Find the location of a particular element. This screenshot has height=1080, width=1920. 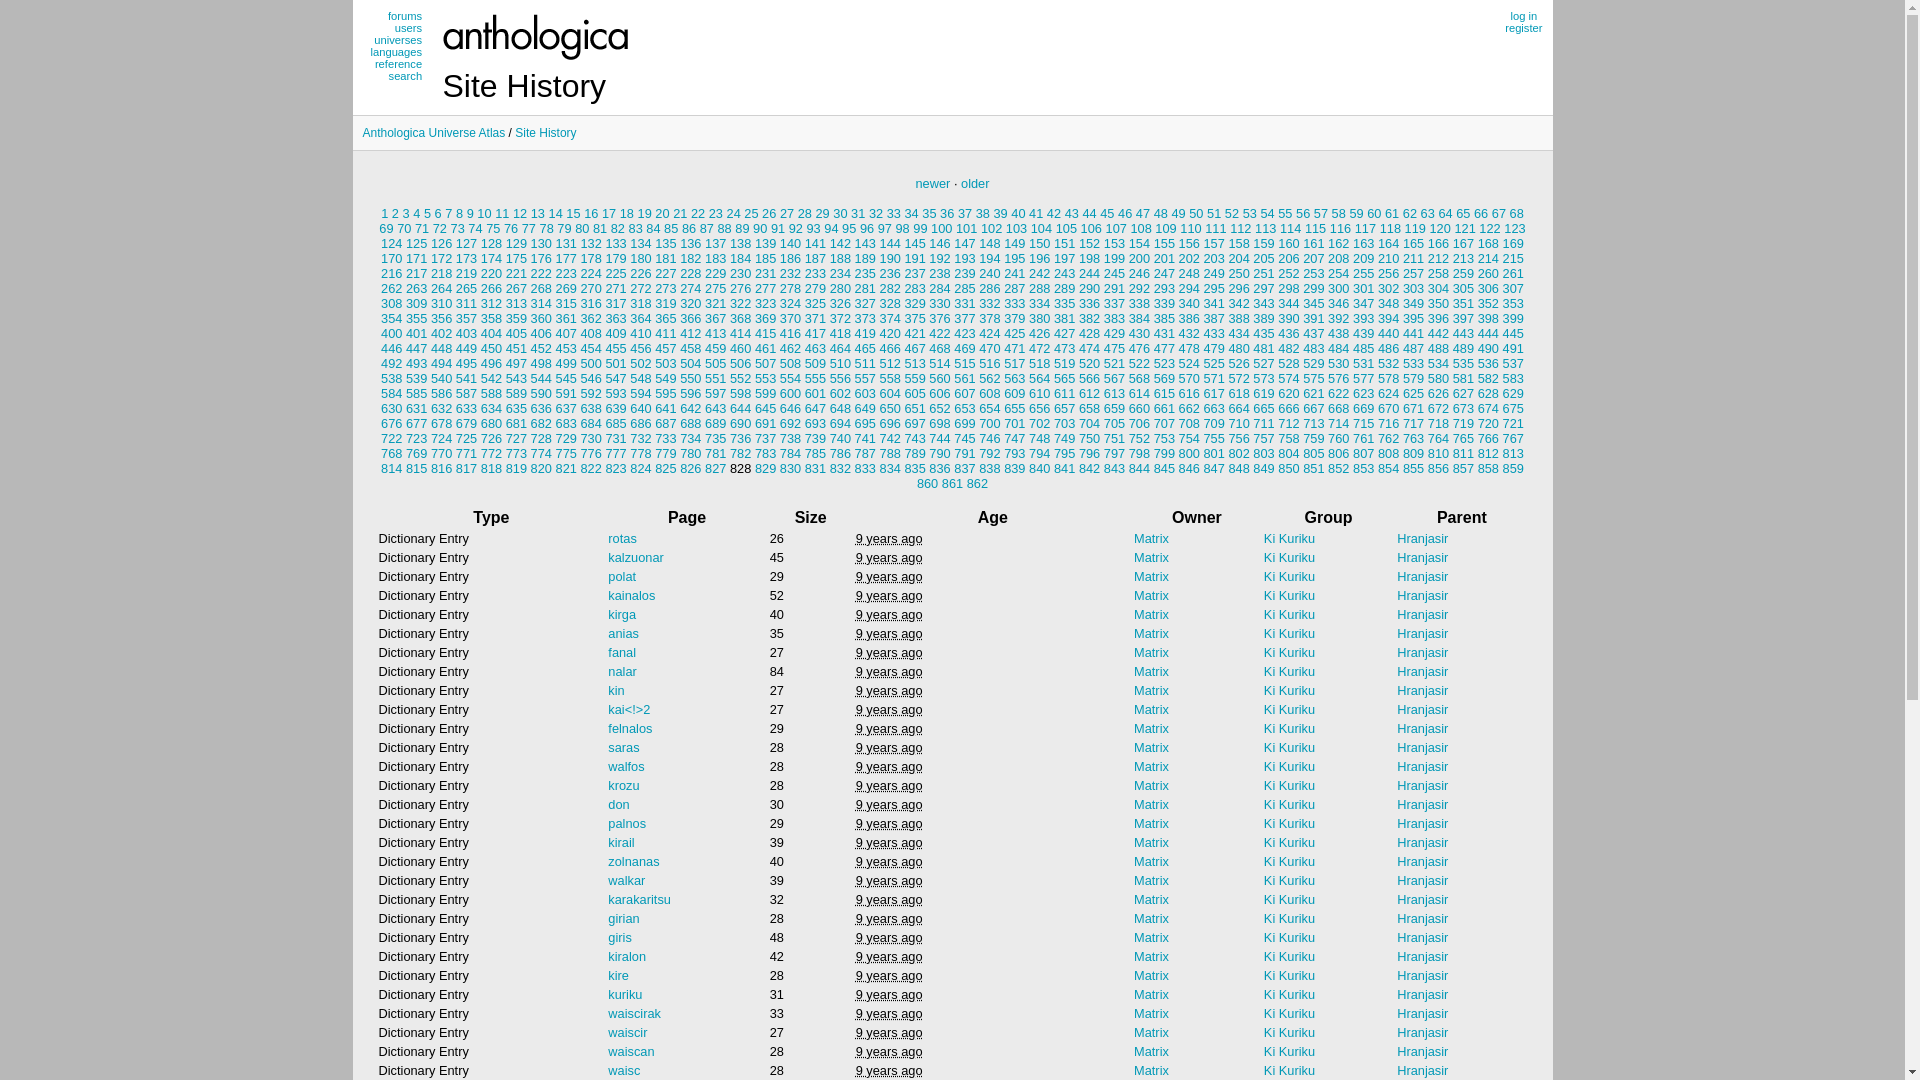

184 is located at coordinates (740, 258).